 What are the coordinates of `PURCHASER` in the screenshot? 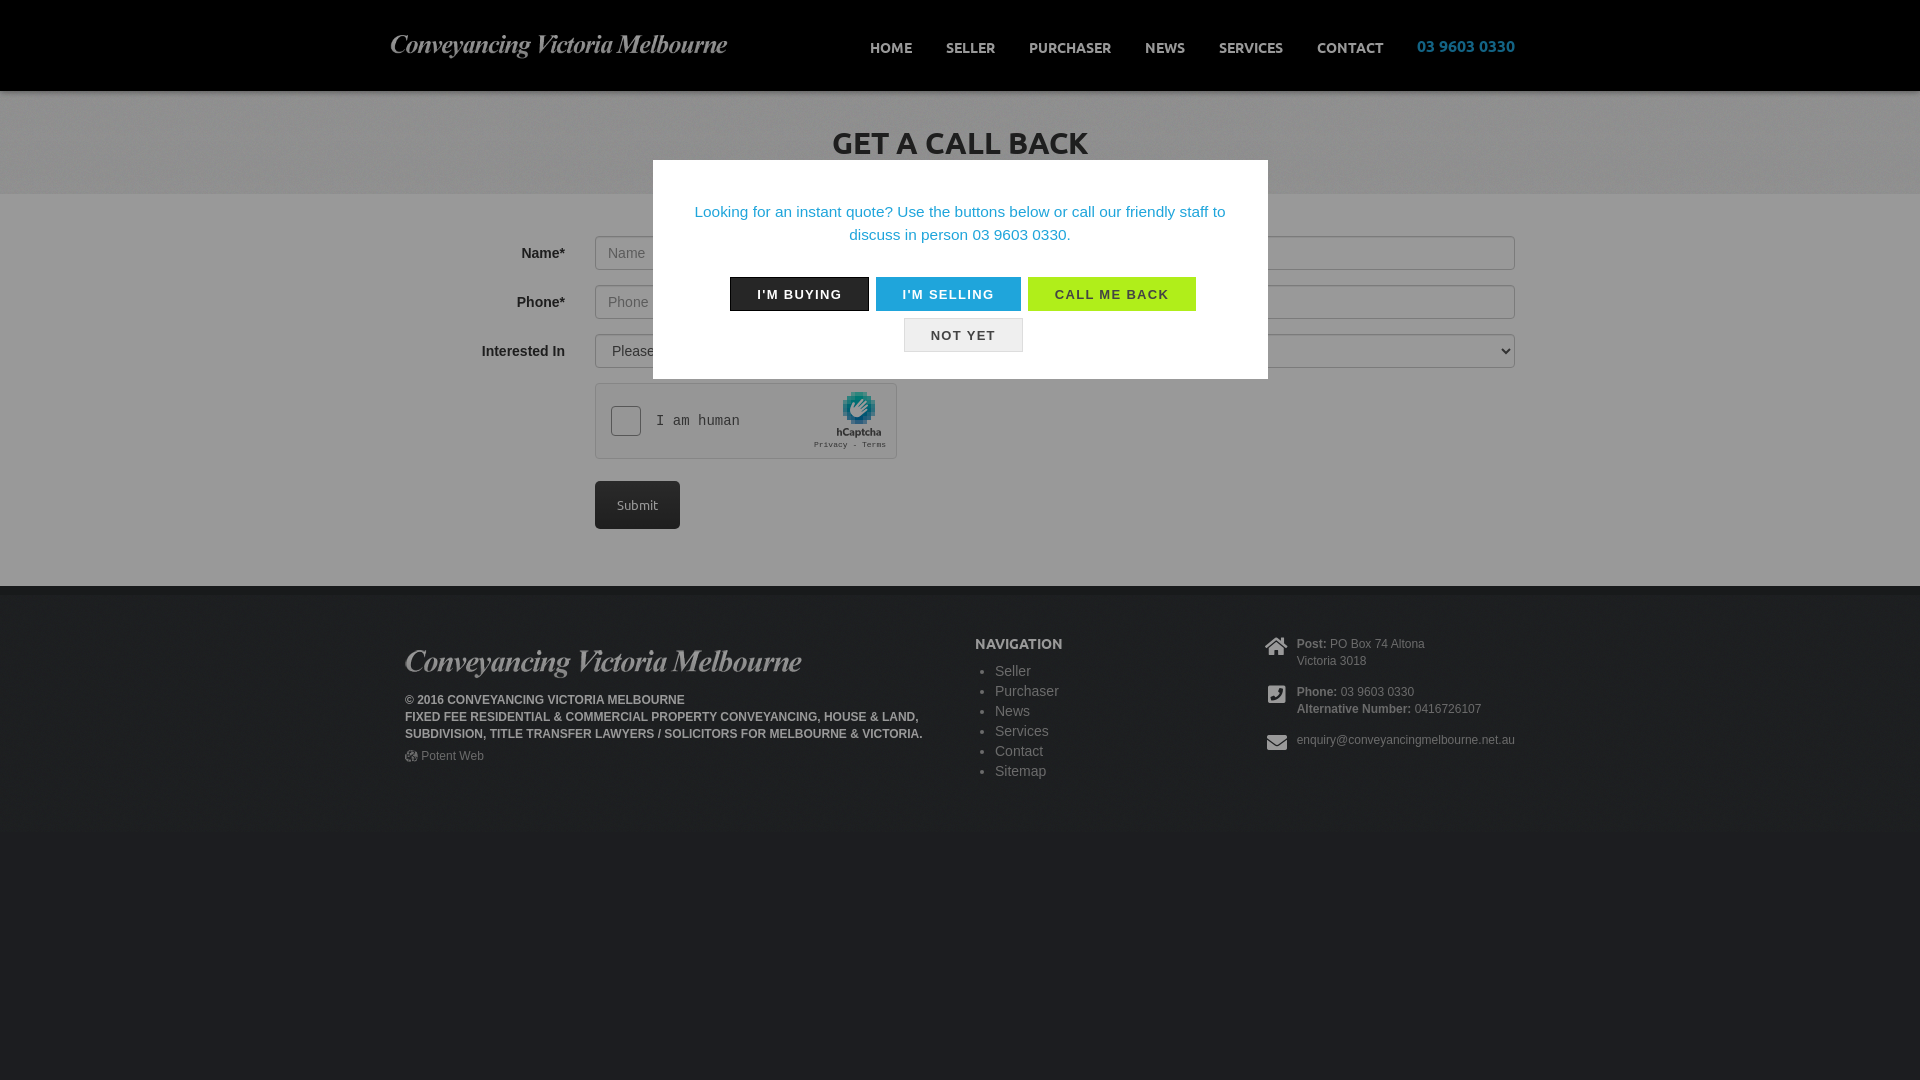 It's located at (1070, 47).